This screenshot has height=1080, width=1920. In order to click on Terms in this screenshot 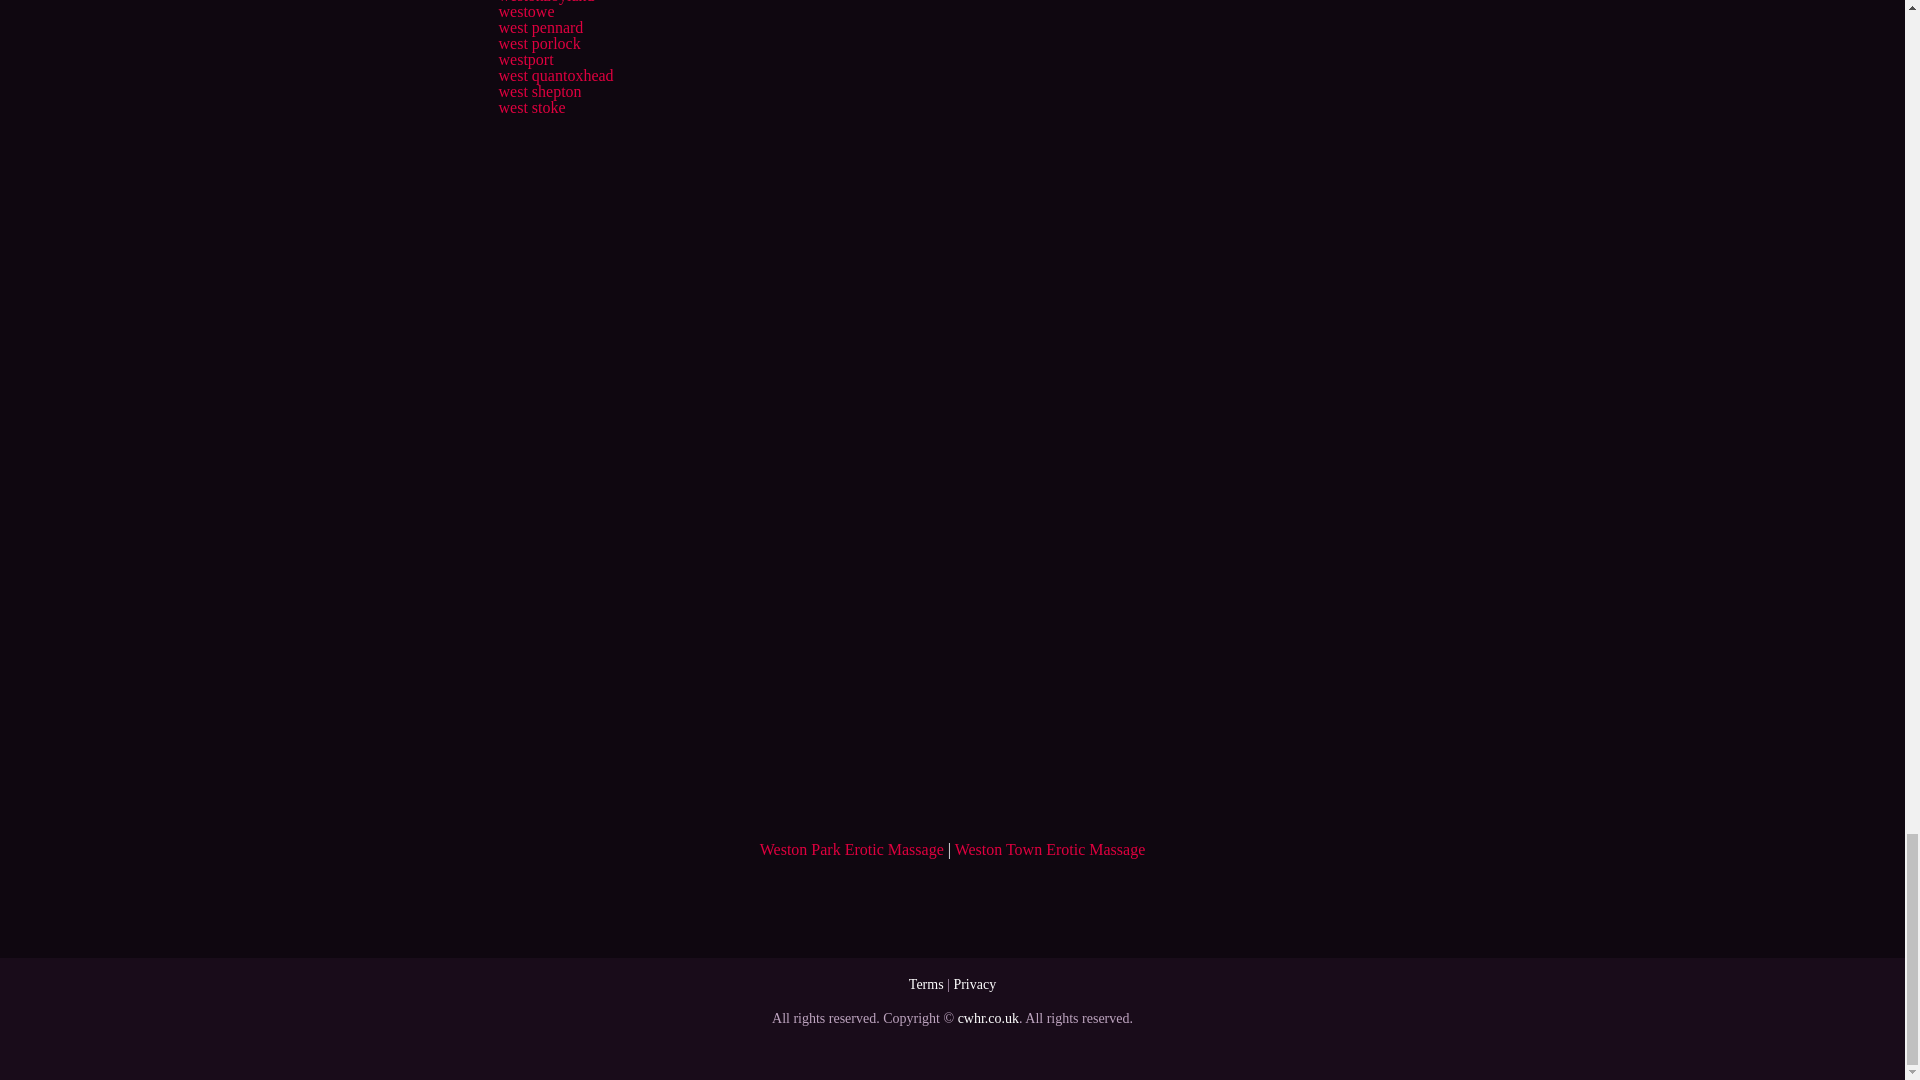, I will do `click(926, 984)`.